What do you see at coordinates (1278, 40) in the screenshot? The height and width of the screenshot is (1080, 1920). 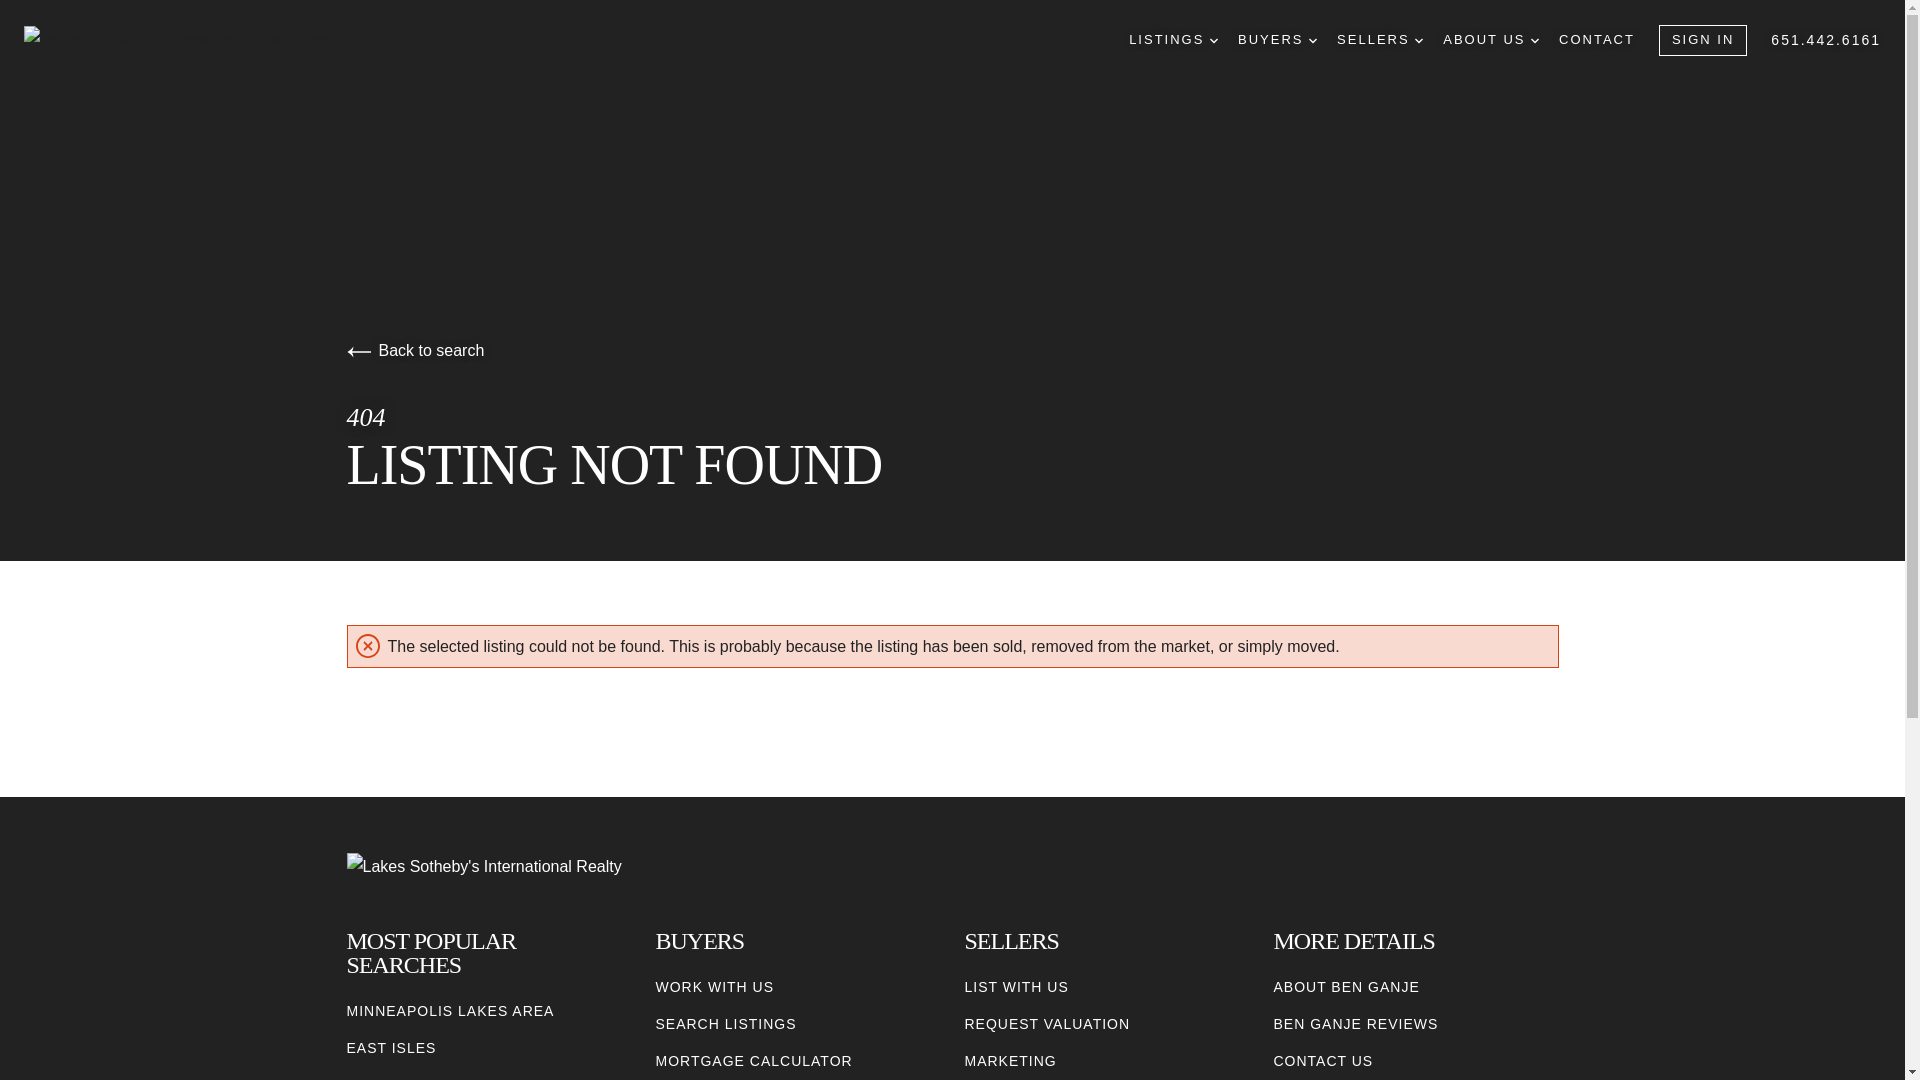 I see `BUYERS DROPDOWN ARROW` at bounding box center [1278, 40].